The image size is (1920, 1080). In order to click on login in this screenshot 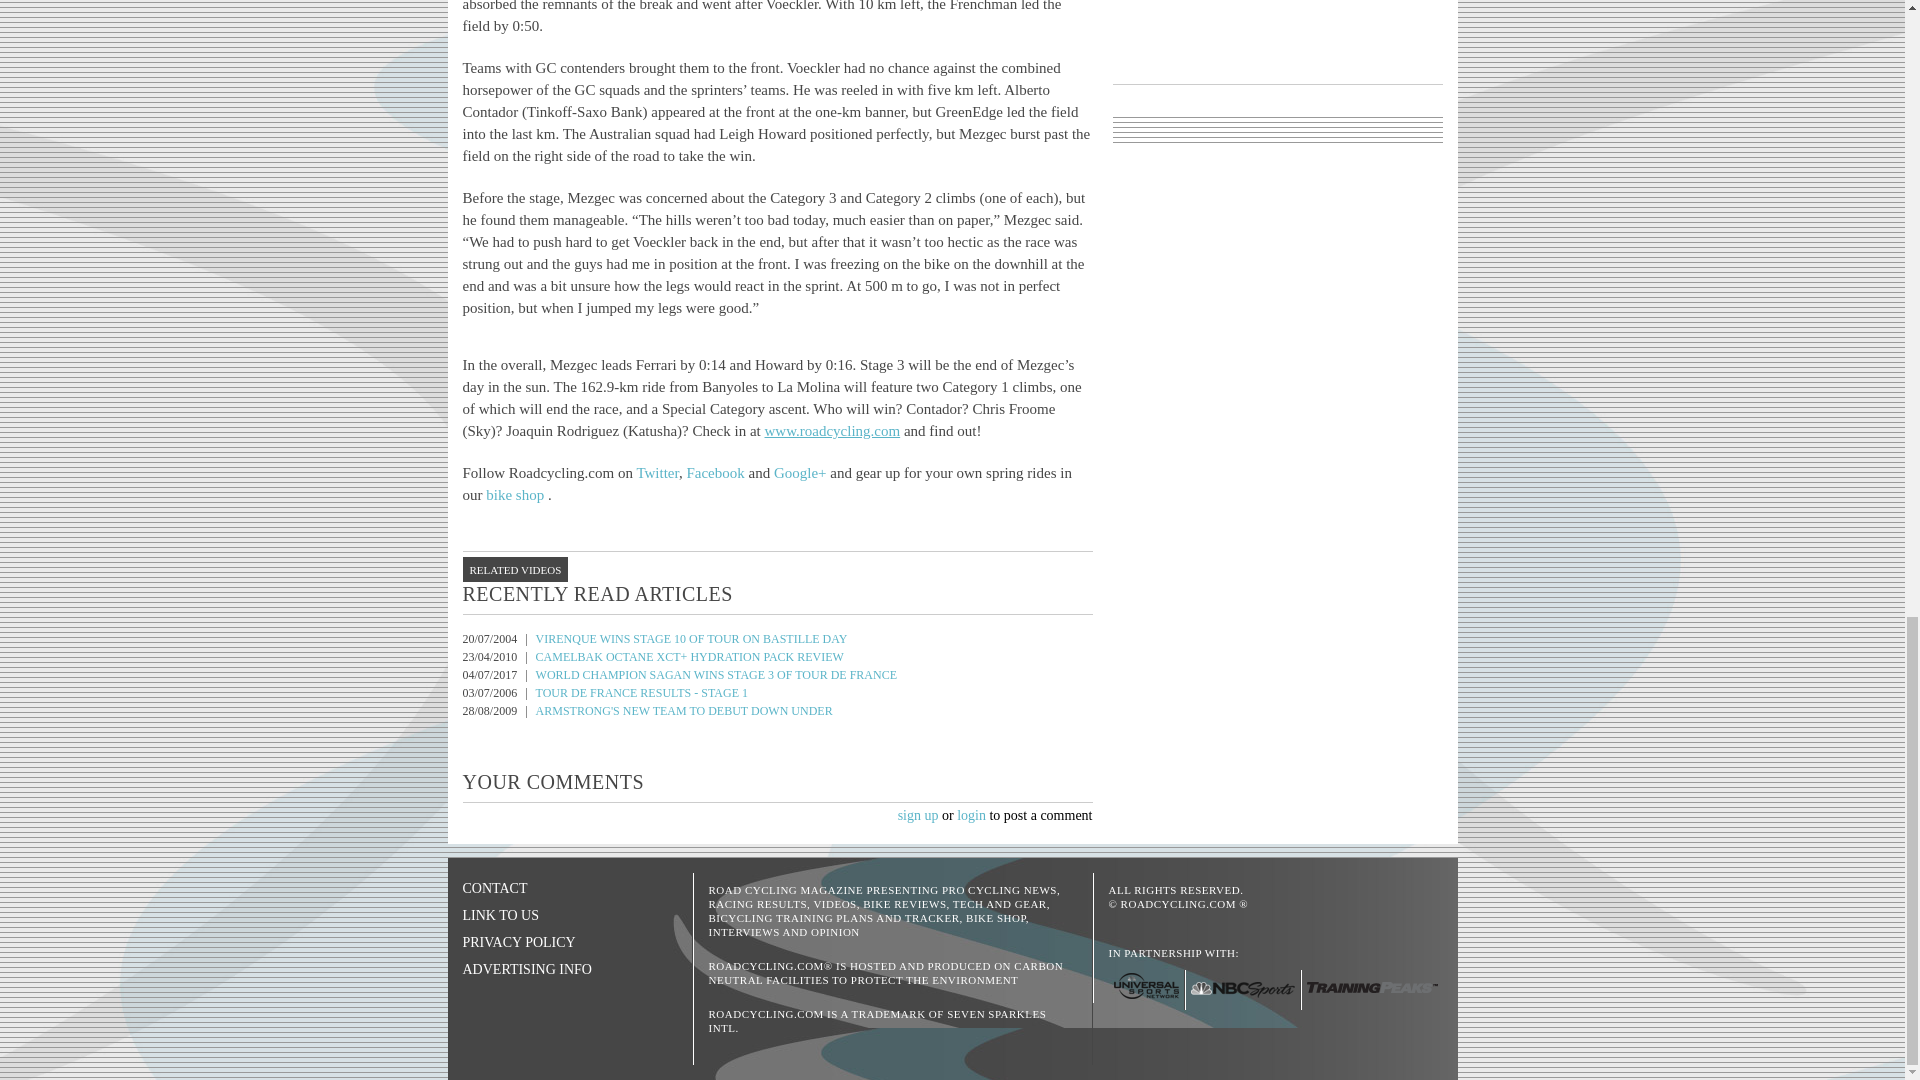, I will do `click(971, 814)`.